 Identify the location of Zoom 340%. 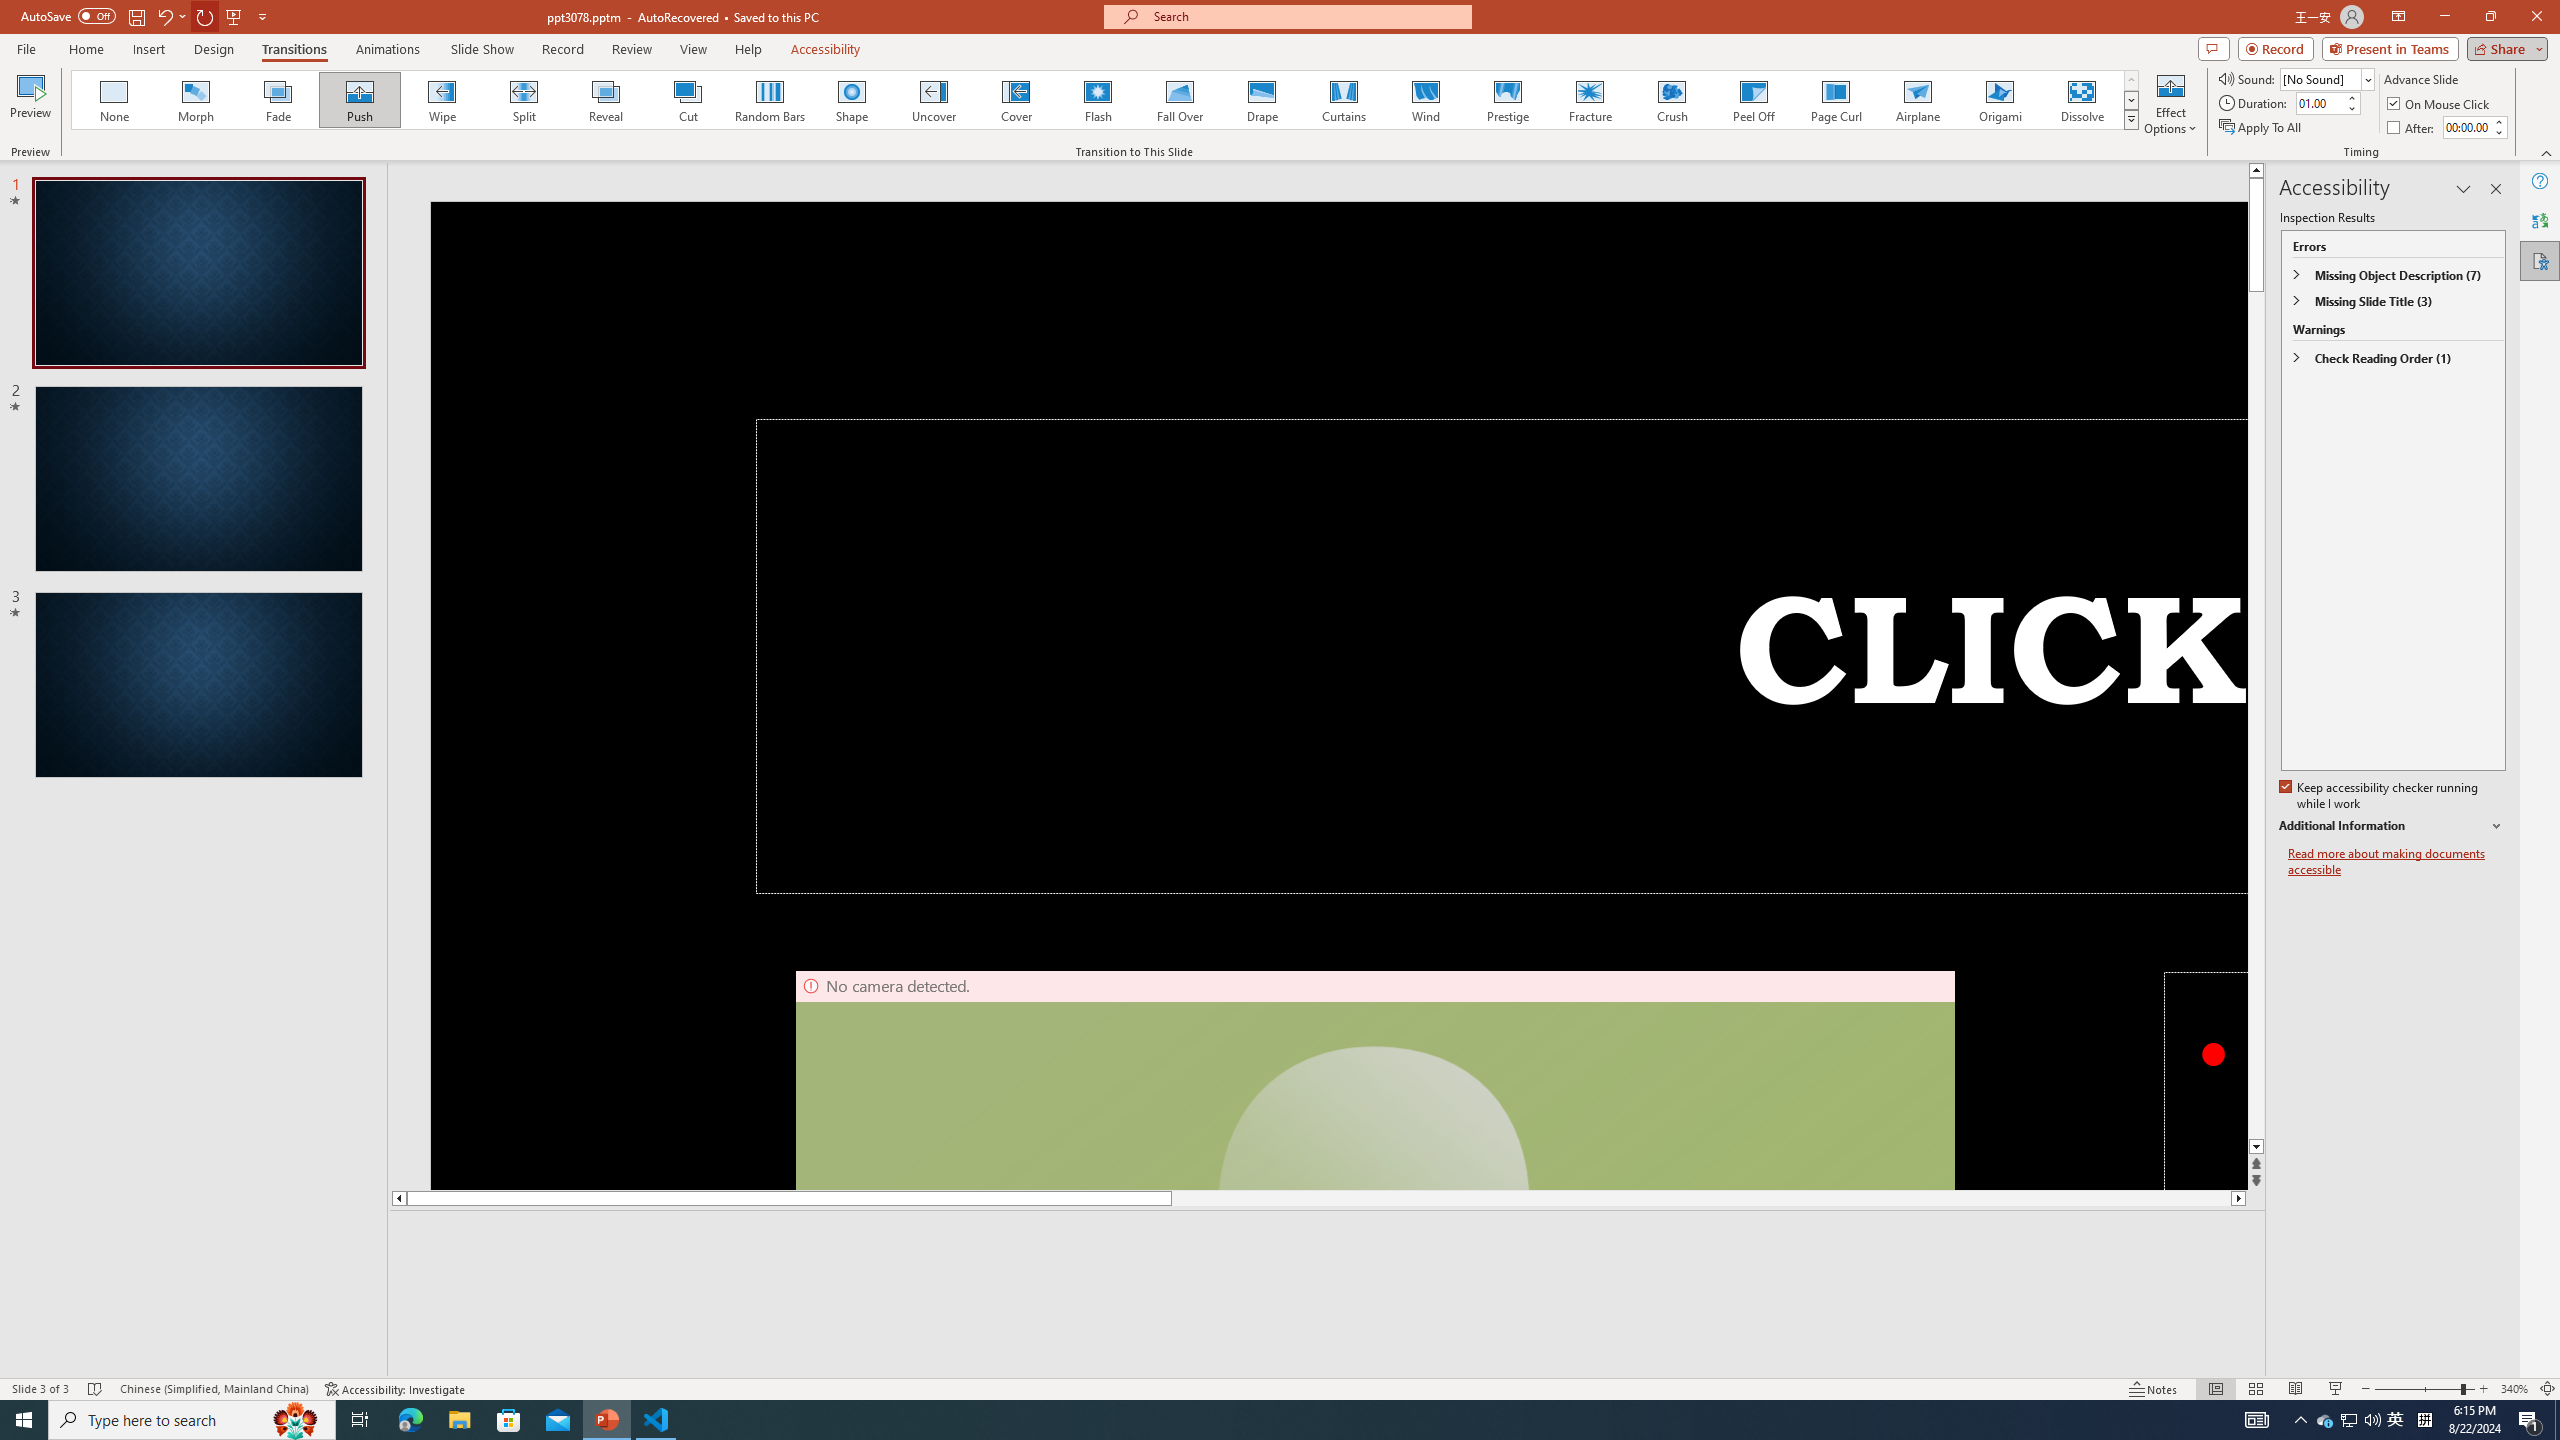
(2514, 1389).